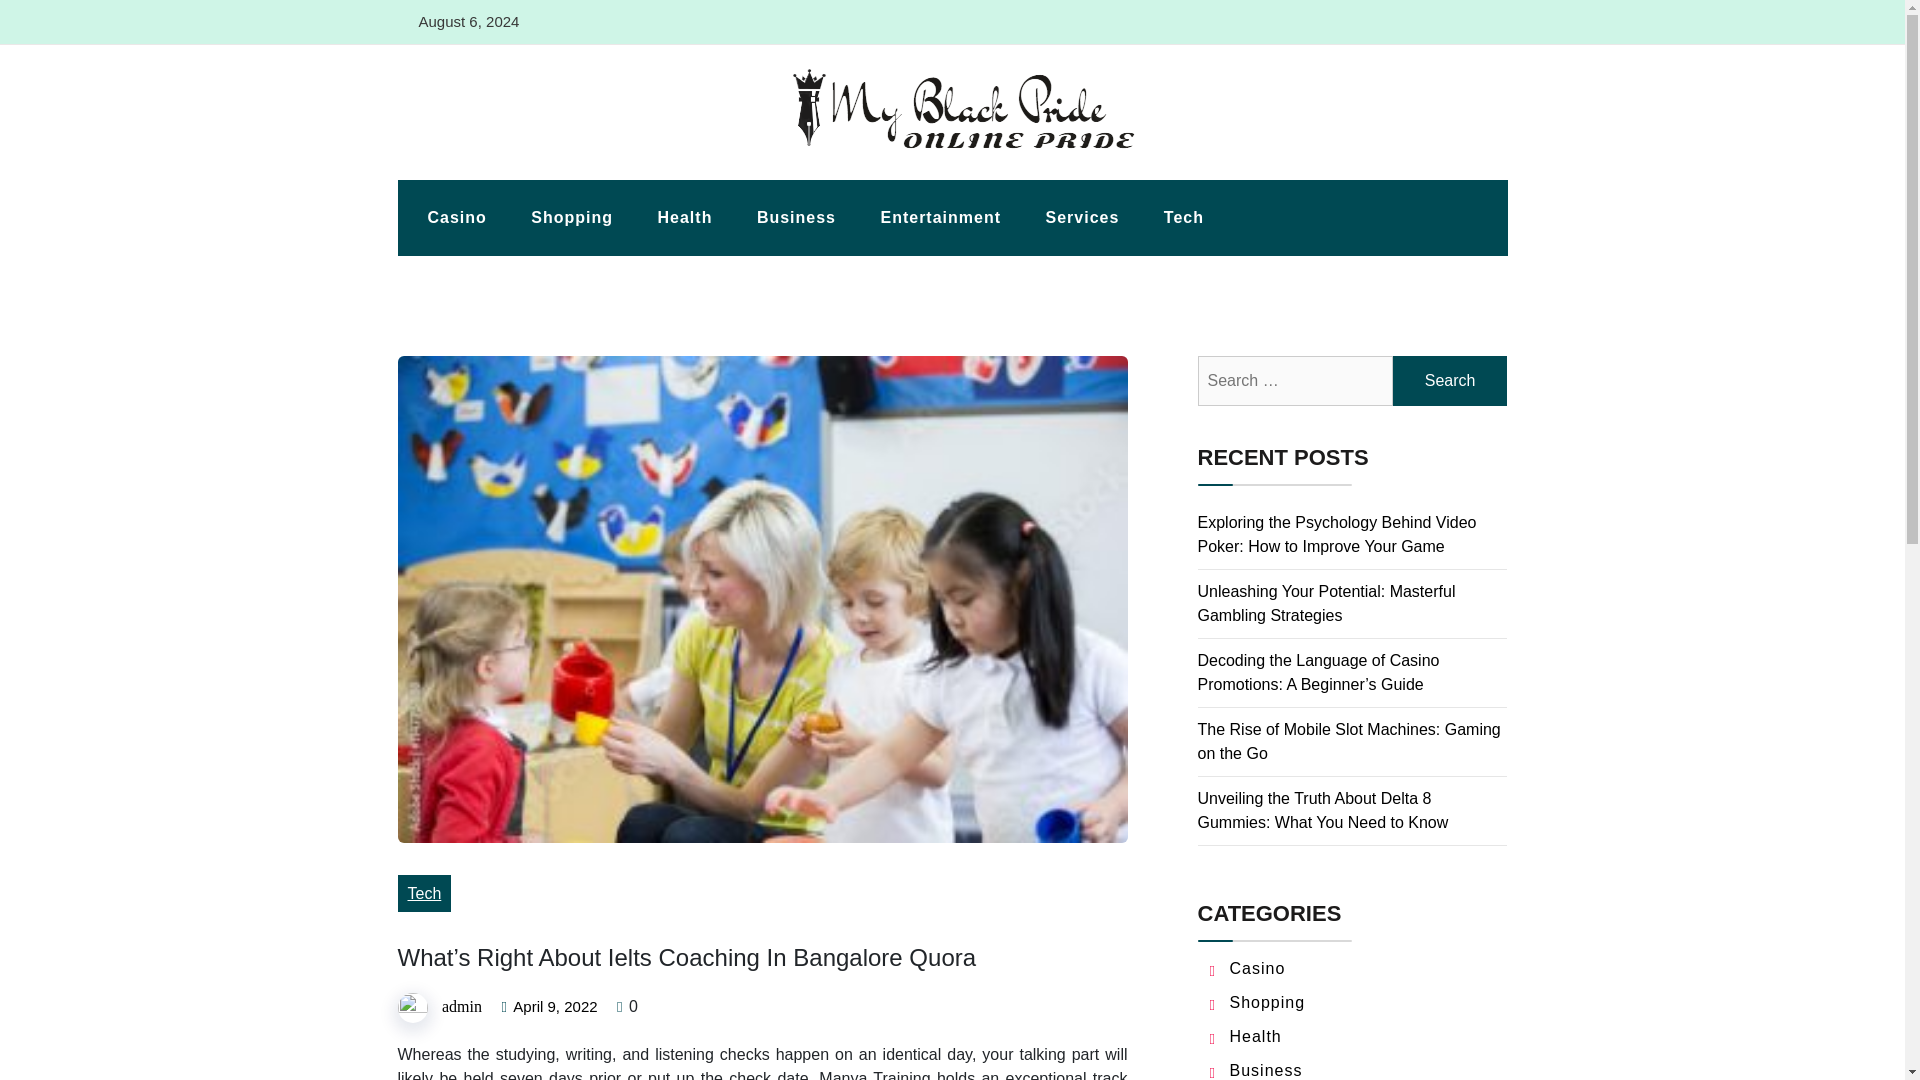 Image resolution: width=1920 pixels, height=1080 pixels. Describe the element at coordinates (478, 169) in the screenshot. I see `My Black Pride` at that location.